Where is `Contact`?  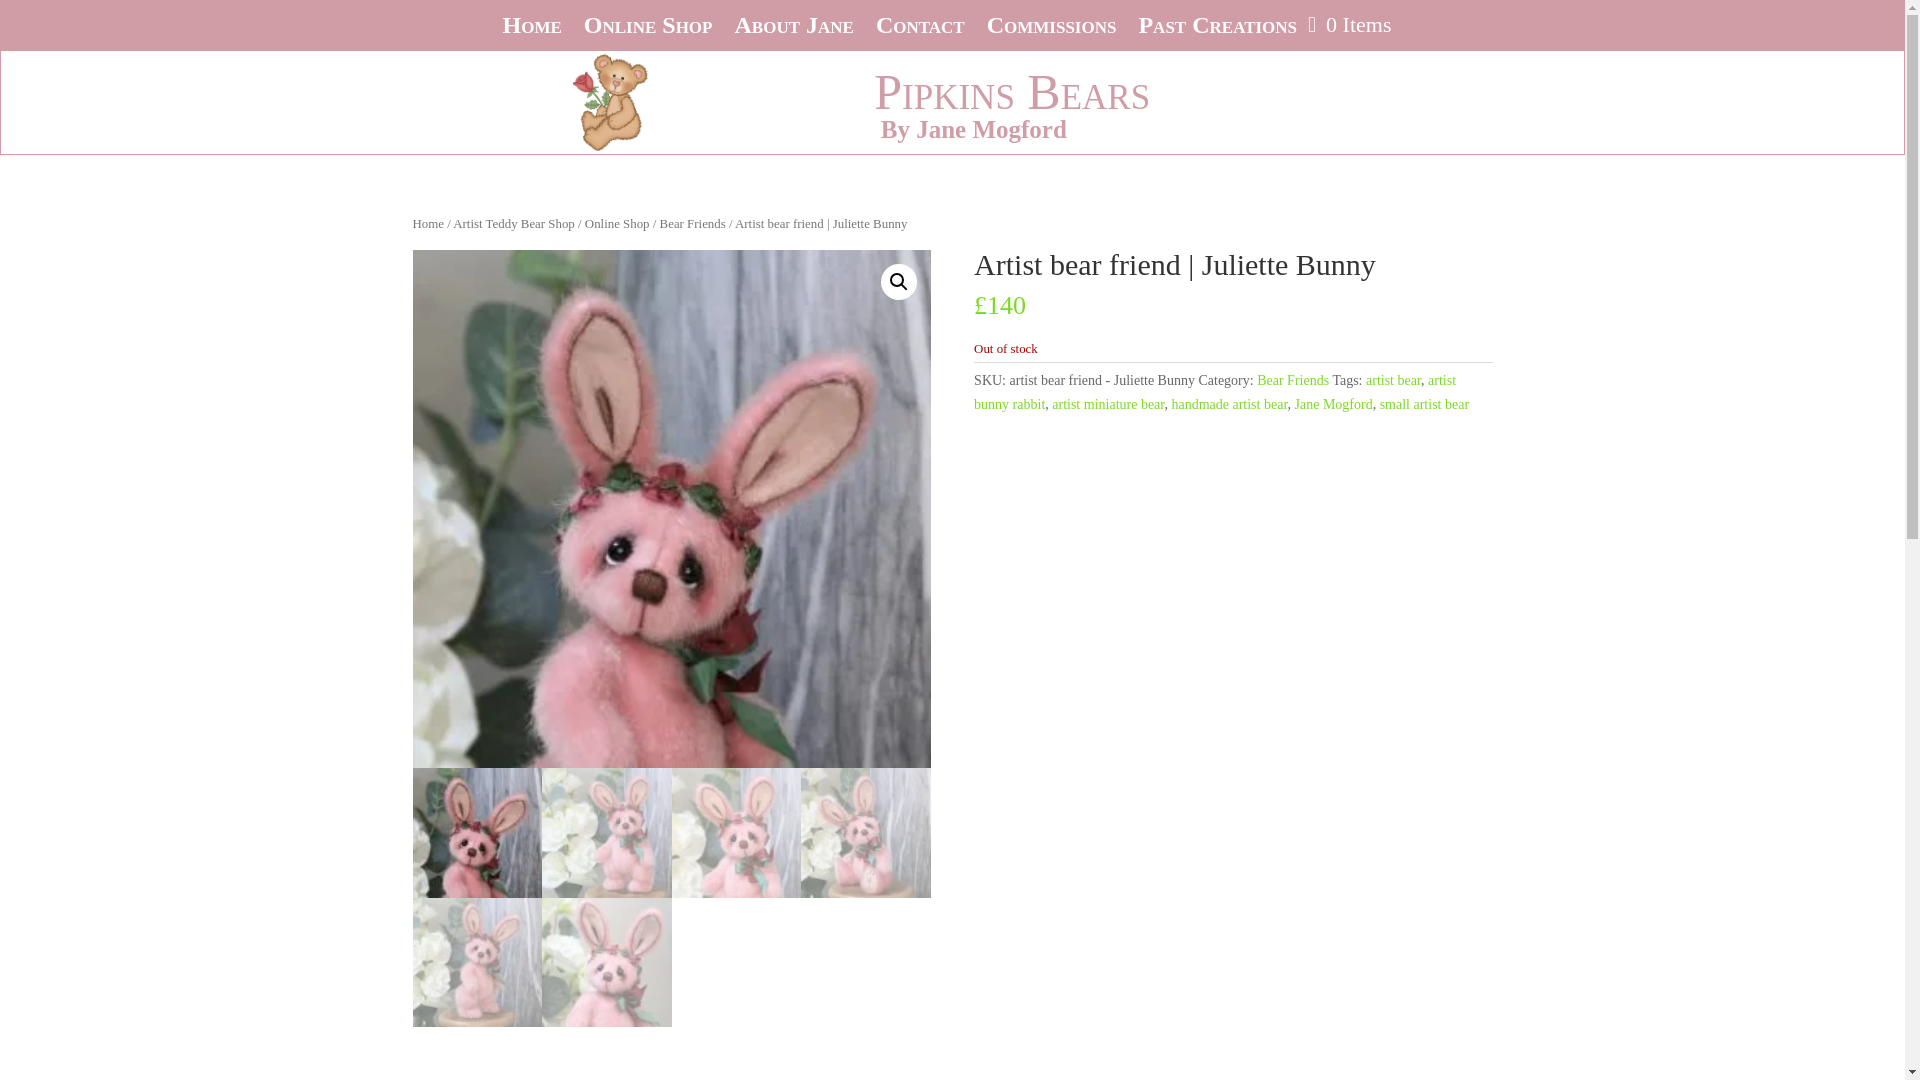 Contact is located at coordinates (920, 28).